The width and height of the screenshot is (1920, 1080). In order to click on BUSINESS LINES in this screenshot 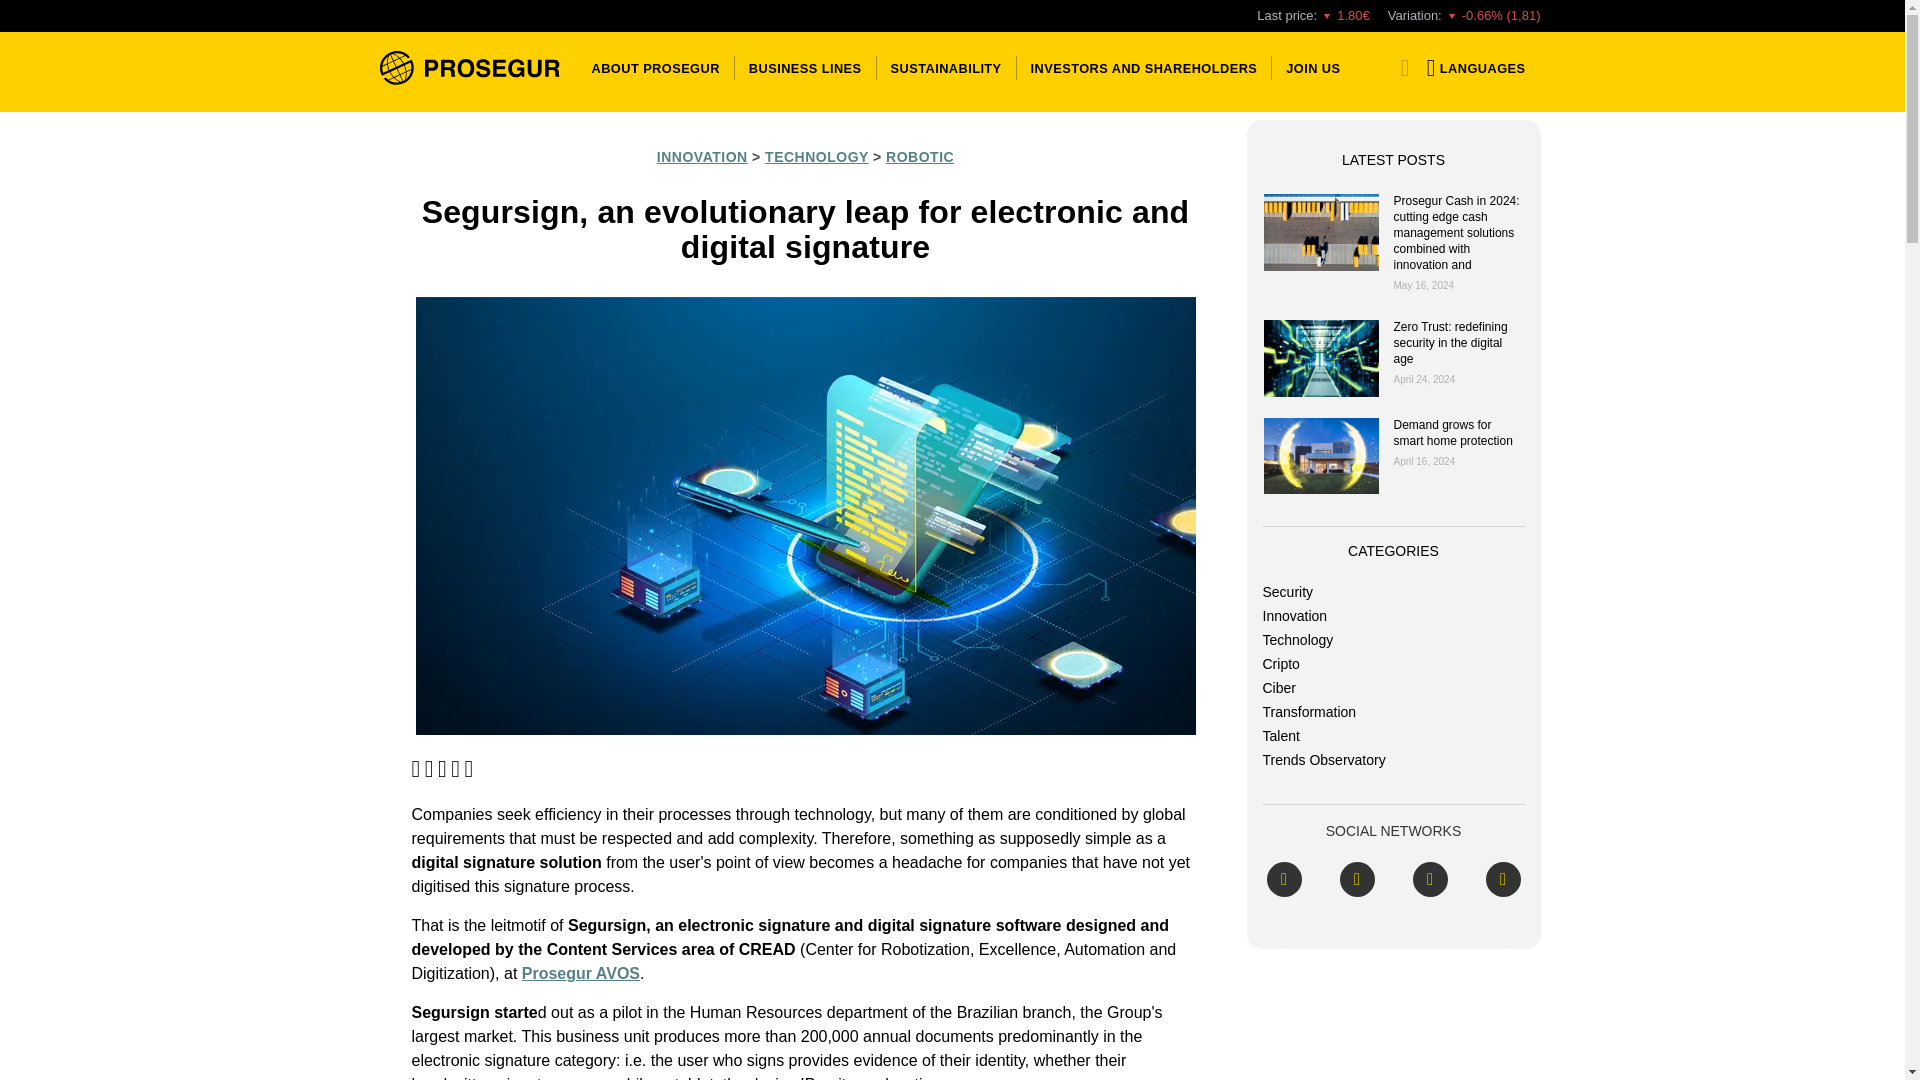, I will do `click(805, 67)`.